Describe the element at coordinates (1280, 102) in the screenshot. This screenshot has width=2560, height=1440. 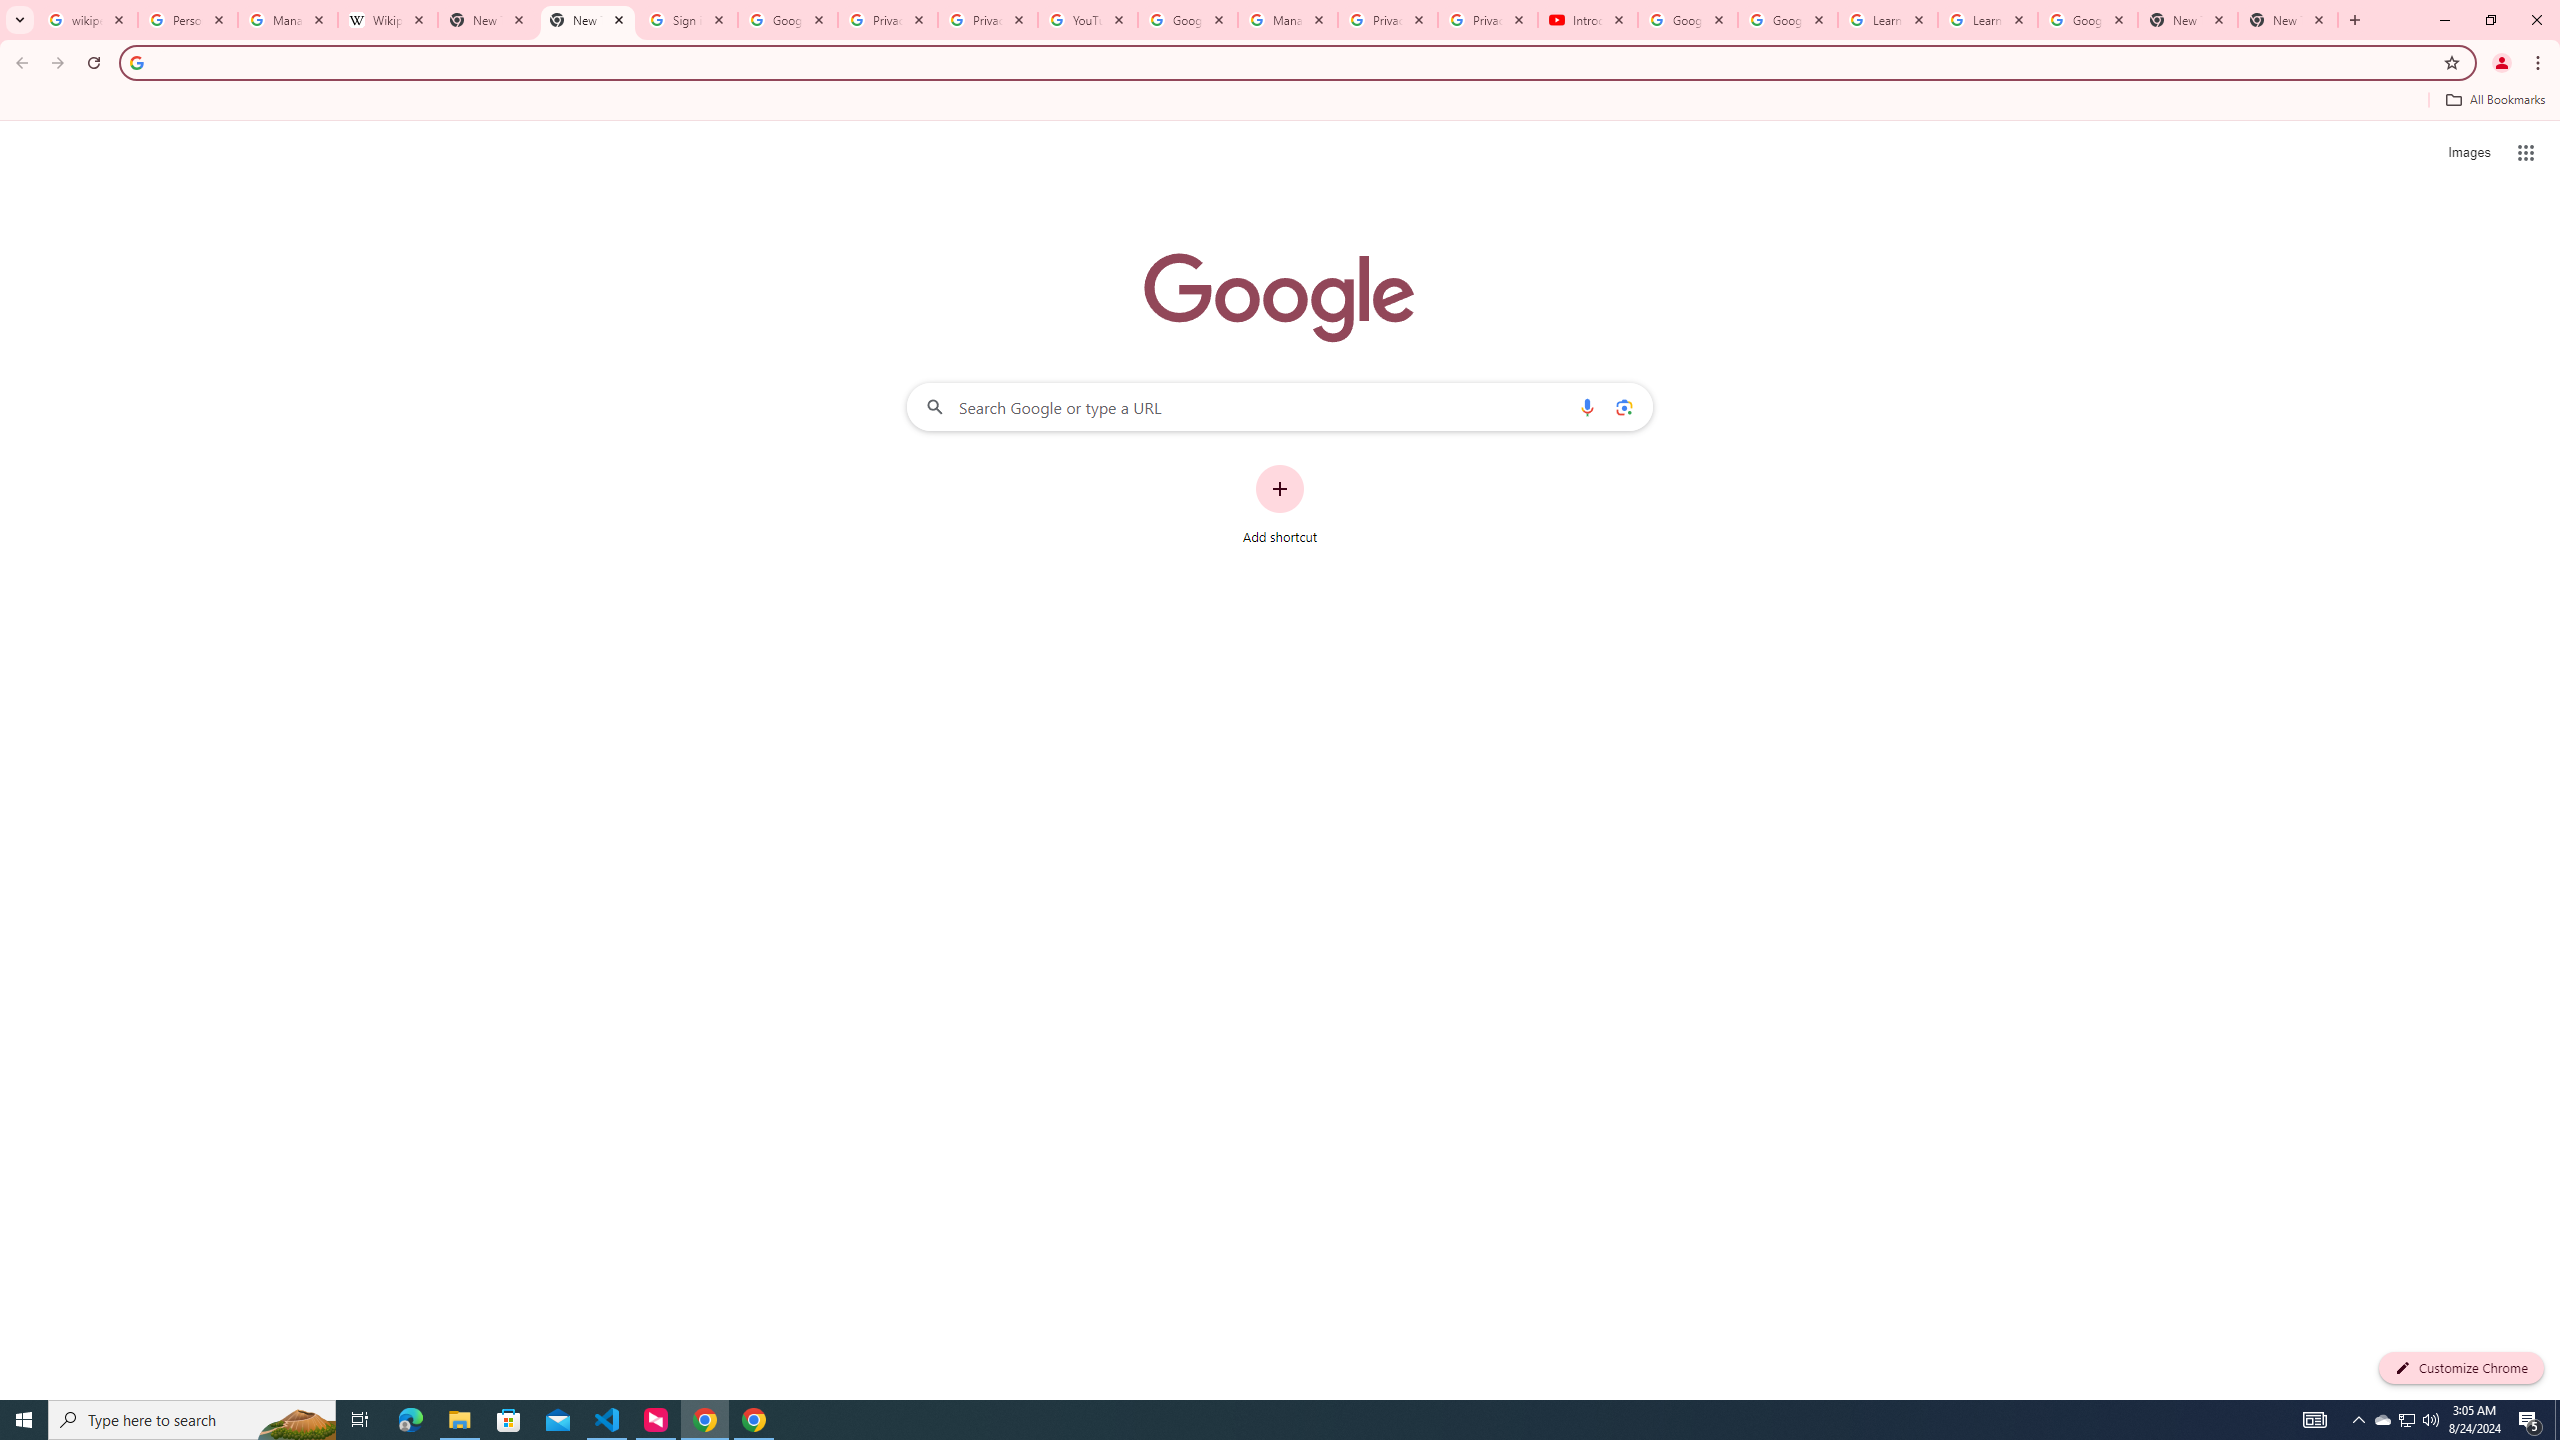
I see `Bookmarks` at that location.